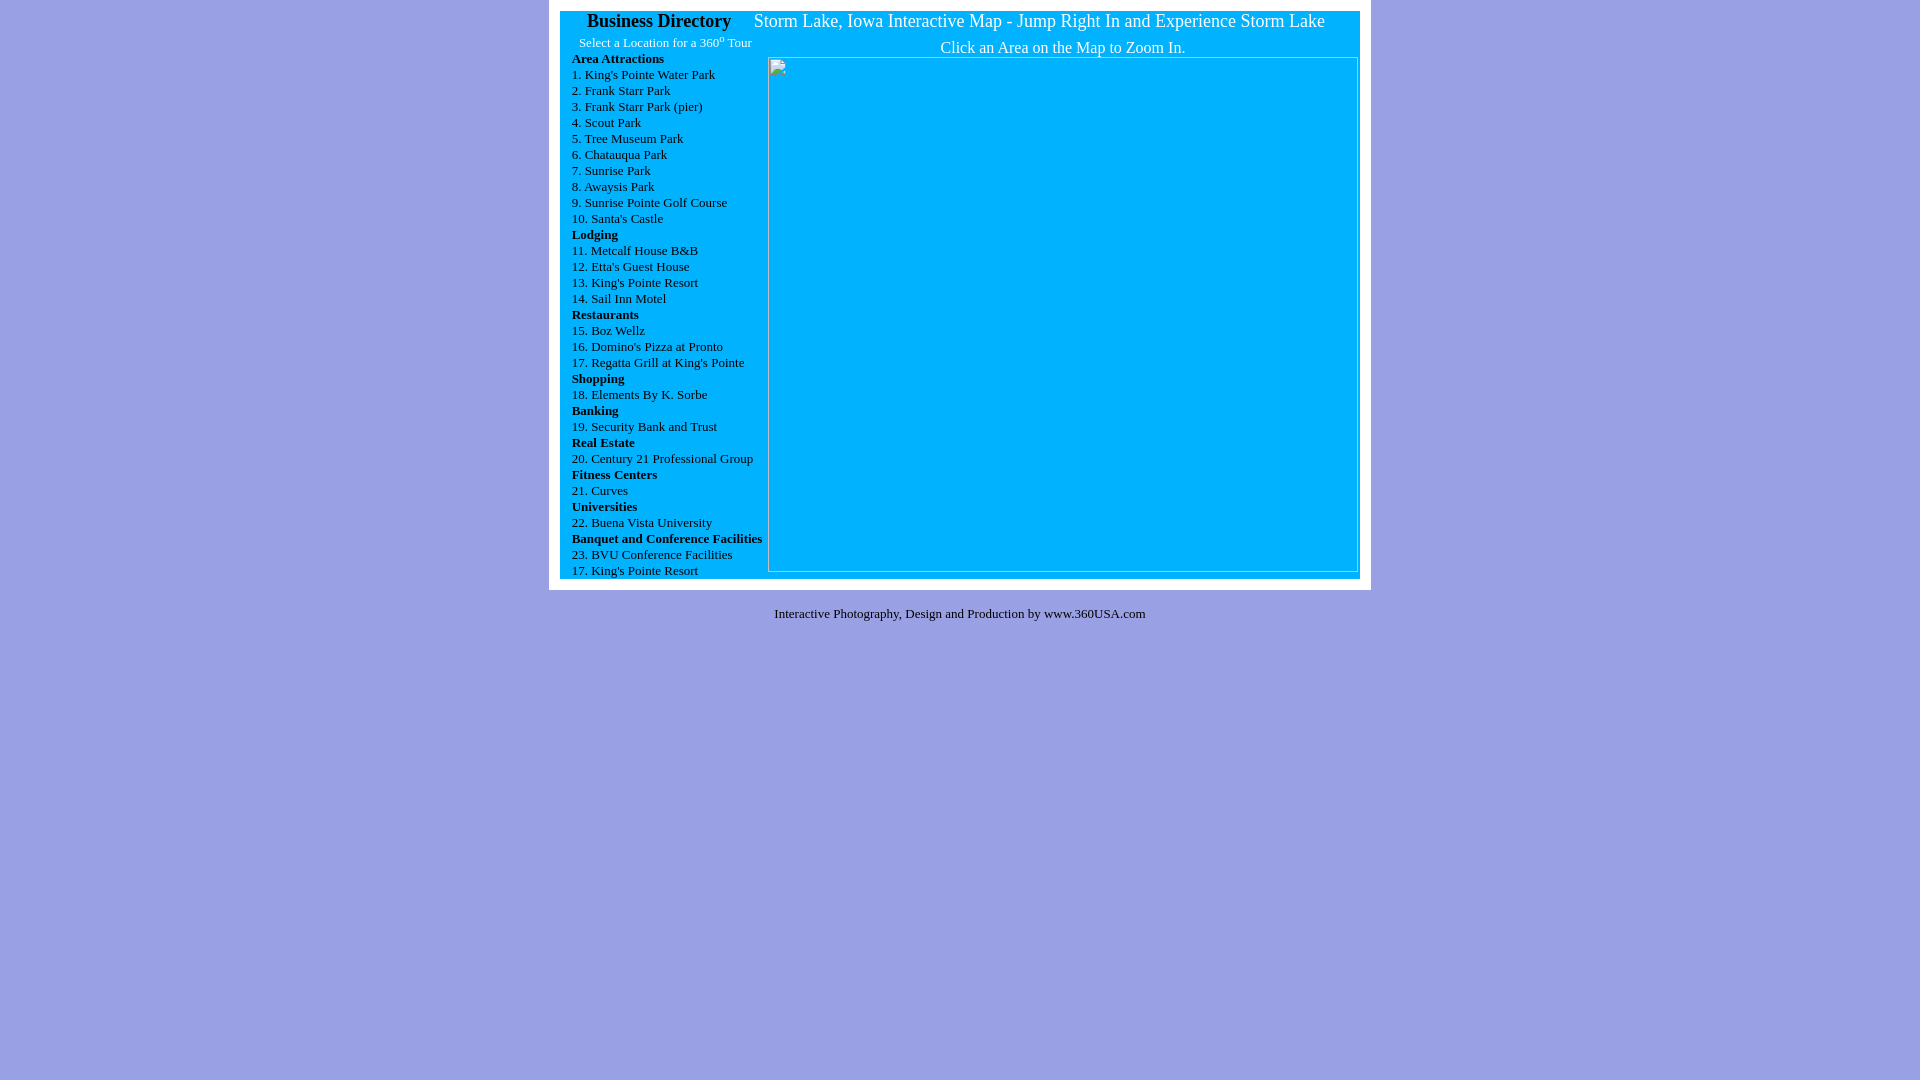  I want to click on 12. Etta's Guest House, so click(631, 266).